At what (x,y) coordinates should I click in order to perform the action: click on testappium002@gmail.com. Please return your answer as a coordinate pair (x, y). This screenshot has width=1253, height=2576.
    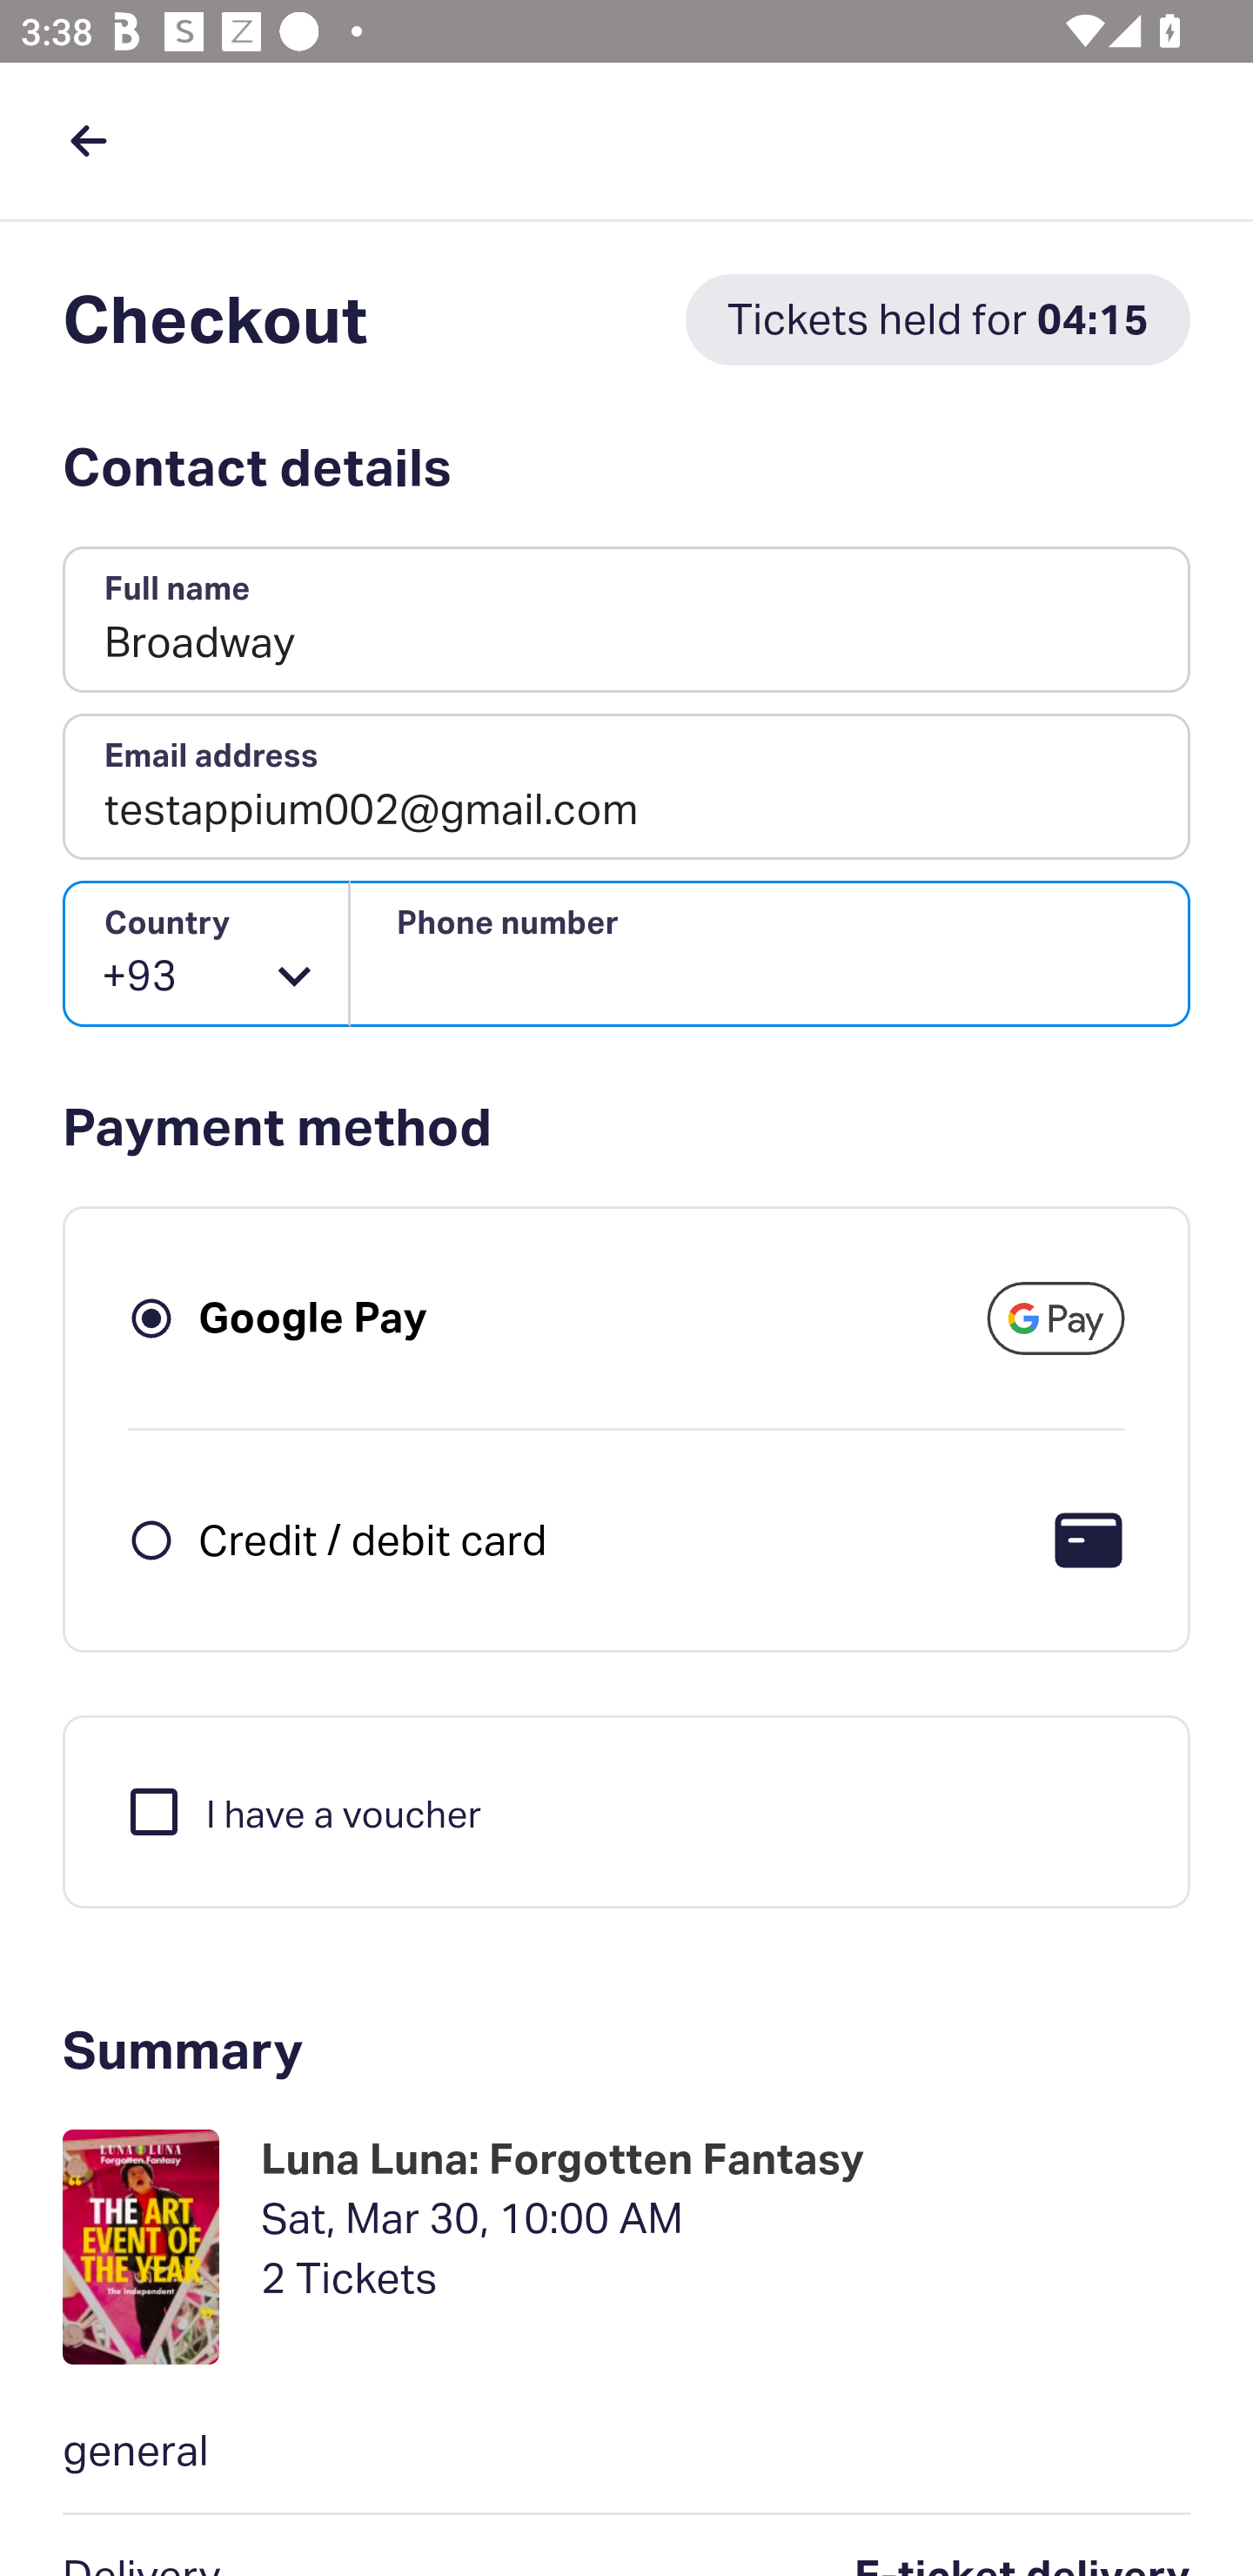
    Looking at the image, I should click on (626, 787).